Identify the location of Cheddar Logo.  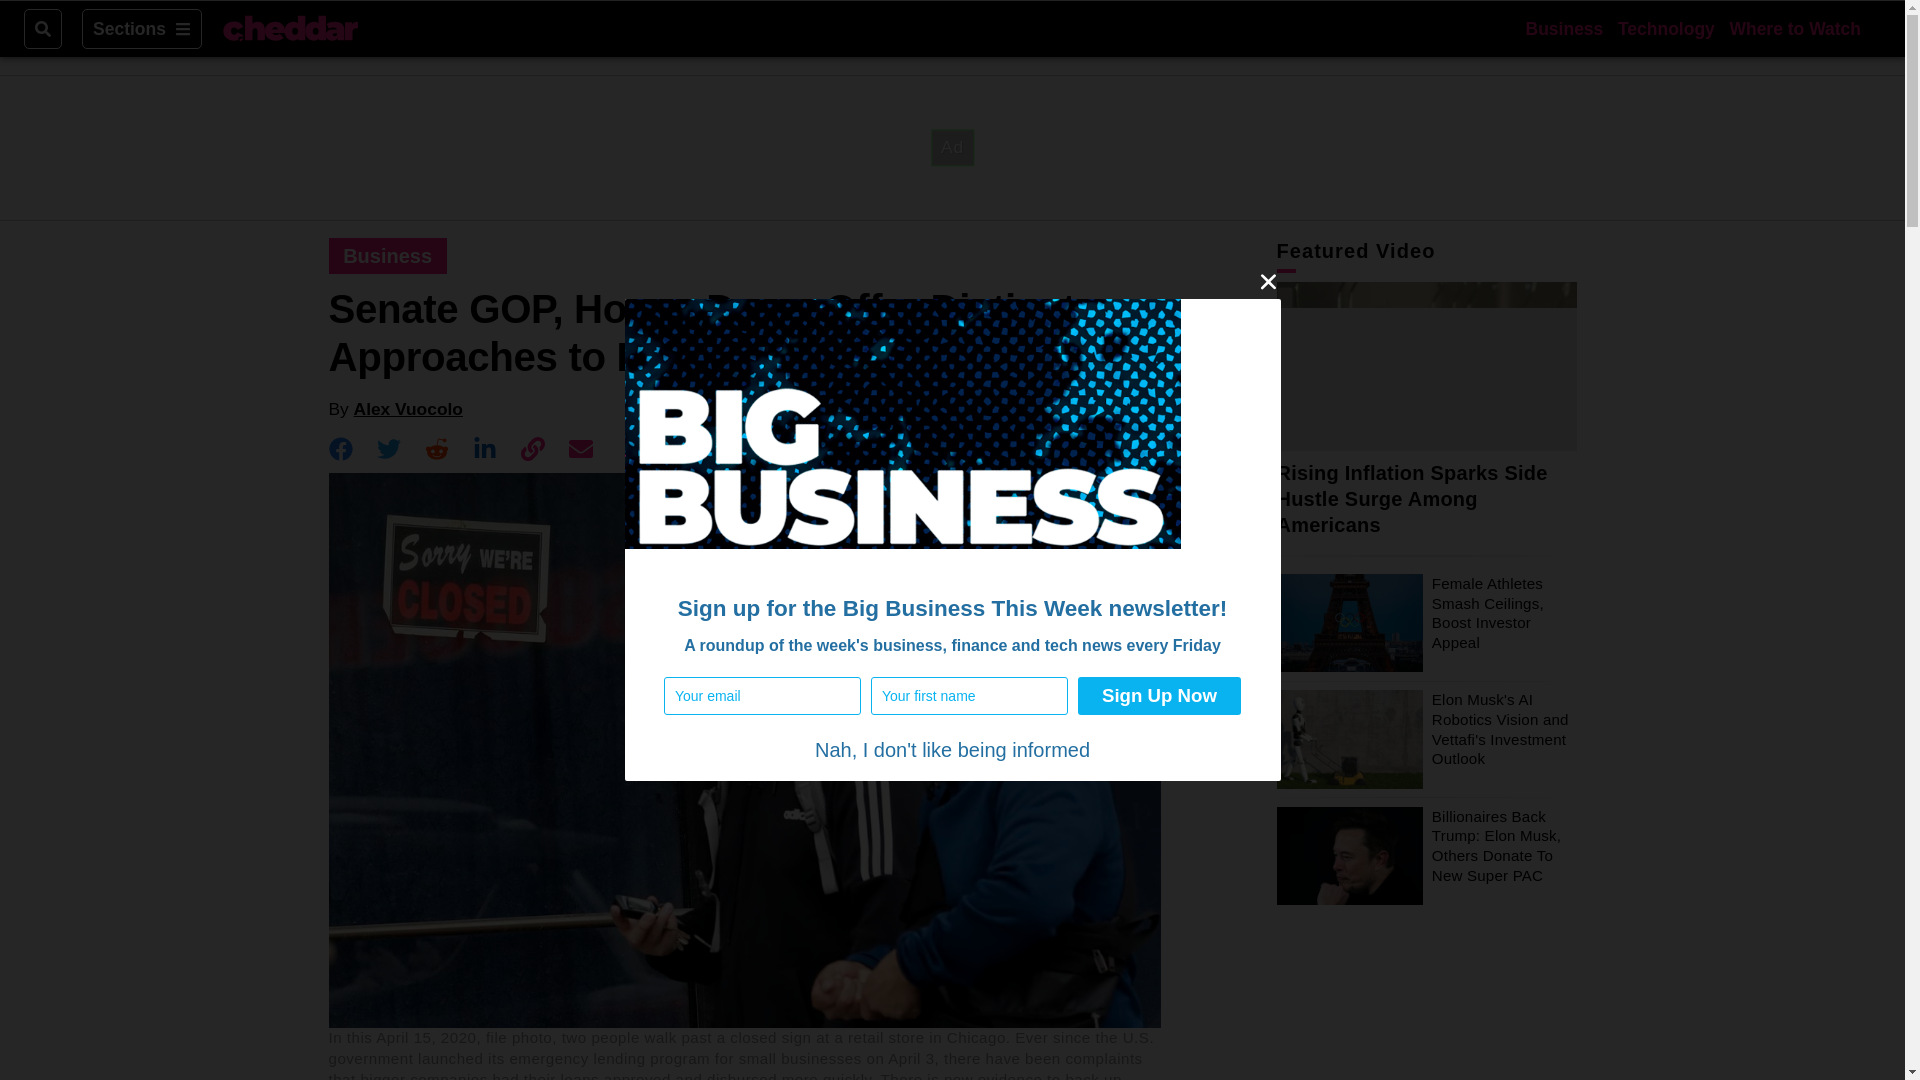
(290, 29).